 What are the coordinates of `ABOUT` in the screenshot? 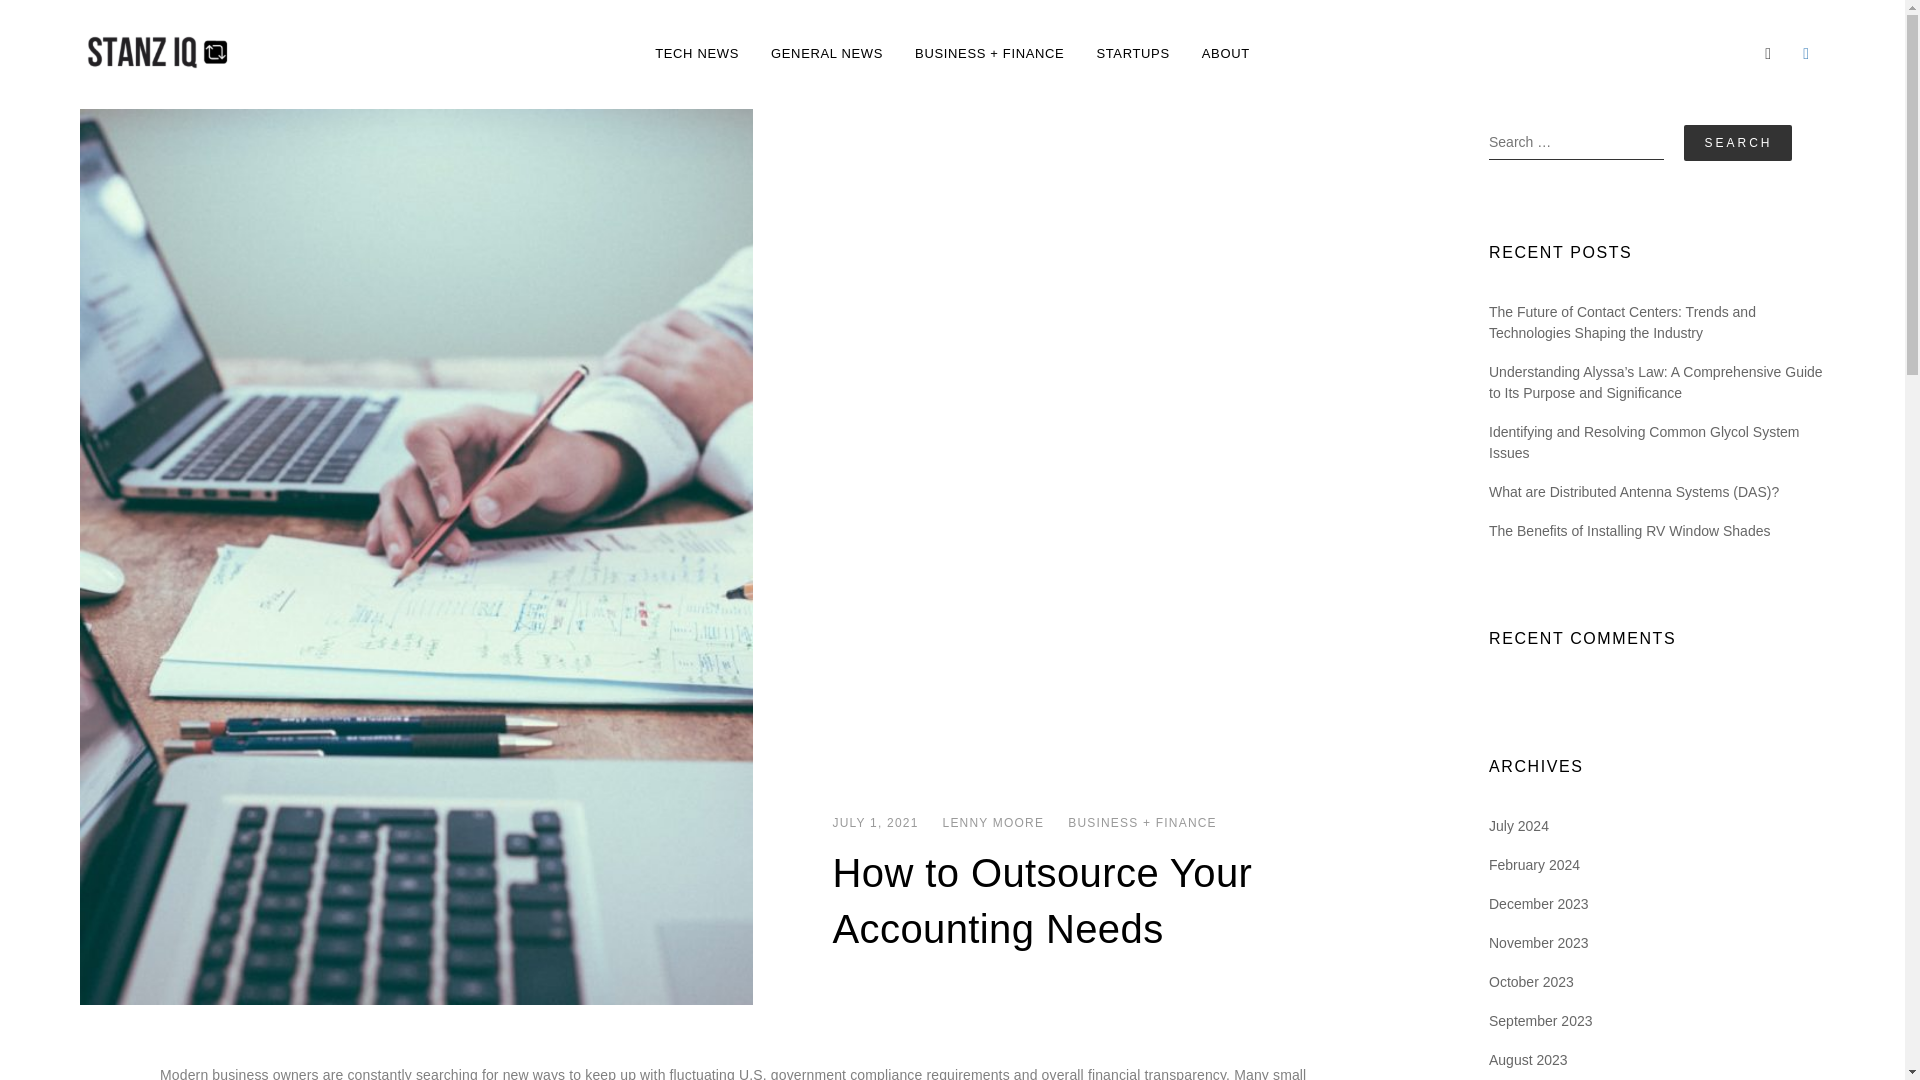 It's located at (1226, 54).